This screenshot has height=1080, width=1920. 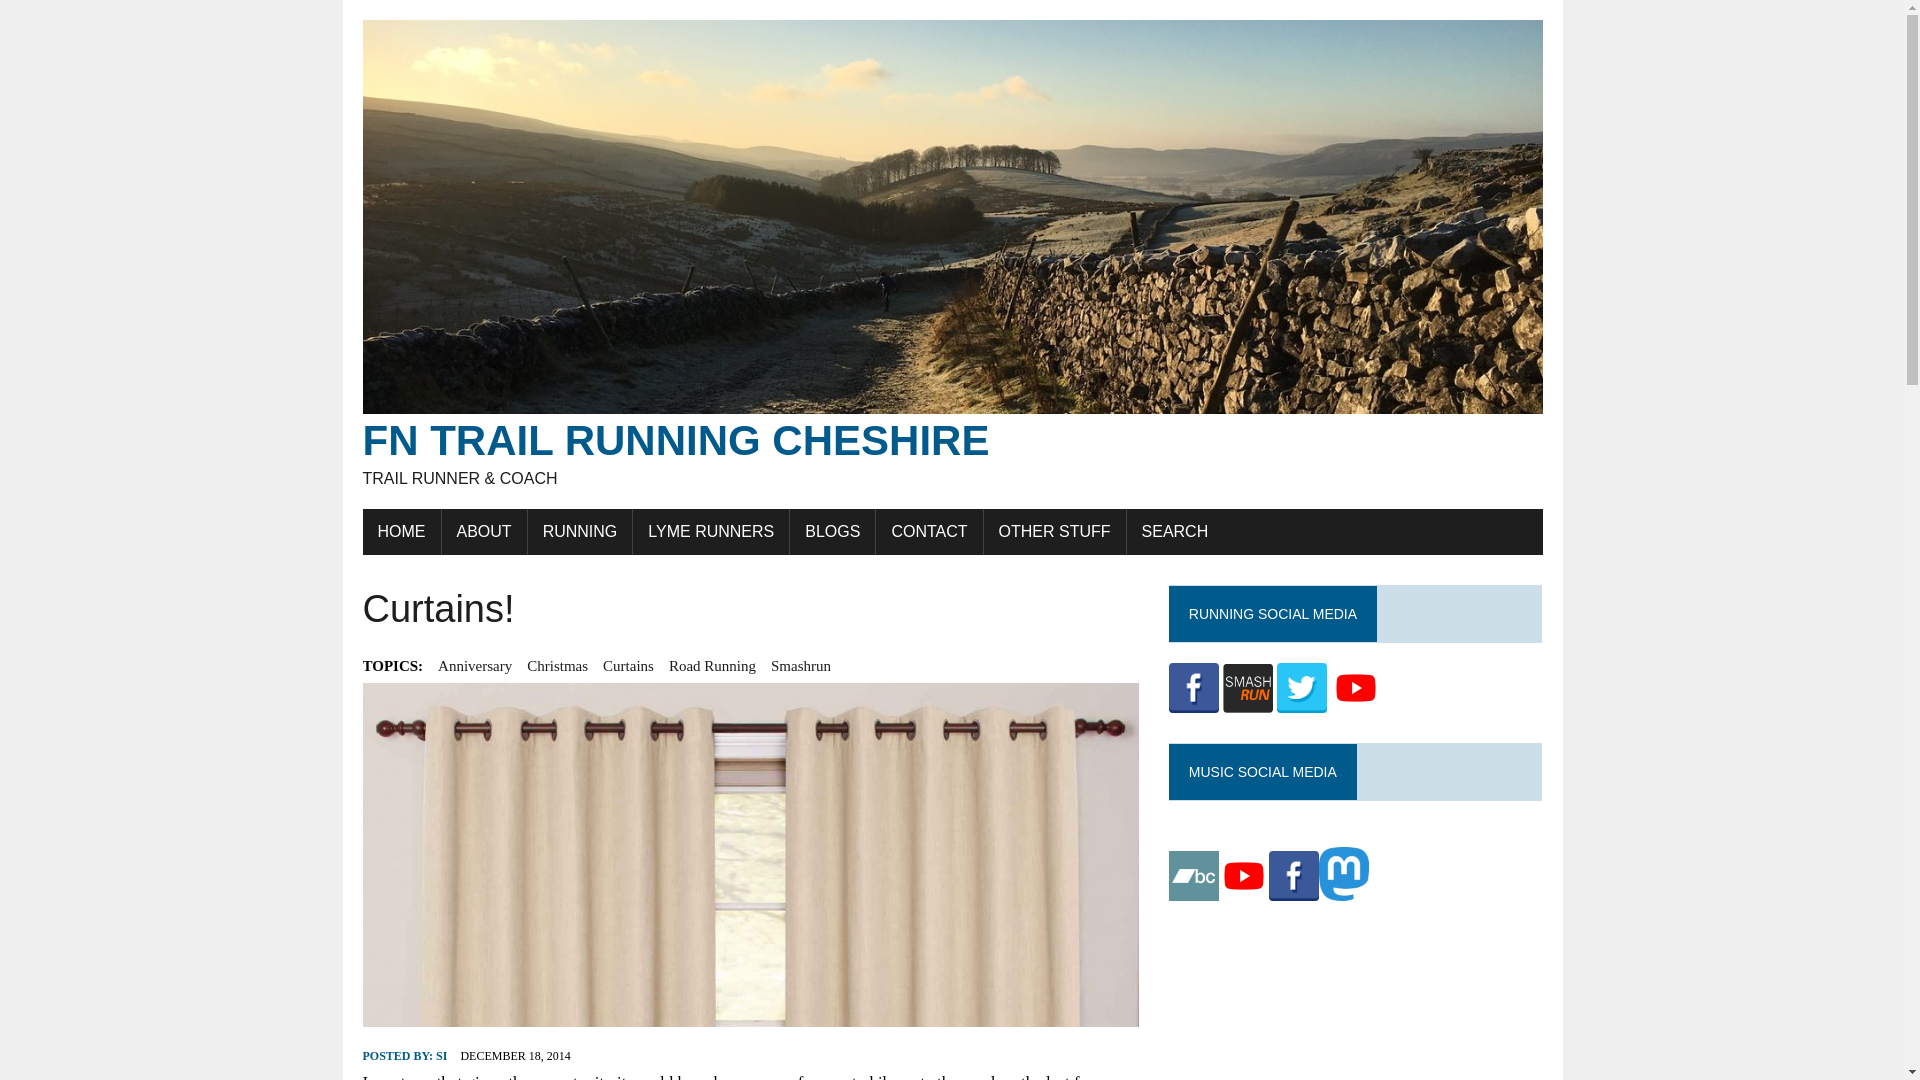 What do you see at coordinates (1344, 873) in the screenshot?
I see `Mastodon` at bounding box center [1344, 873].